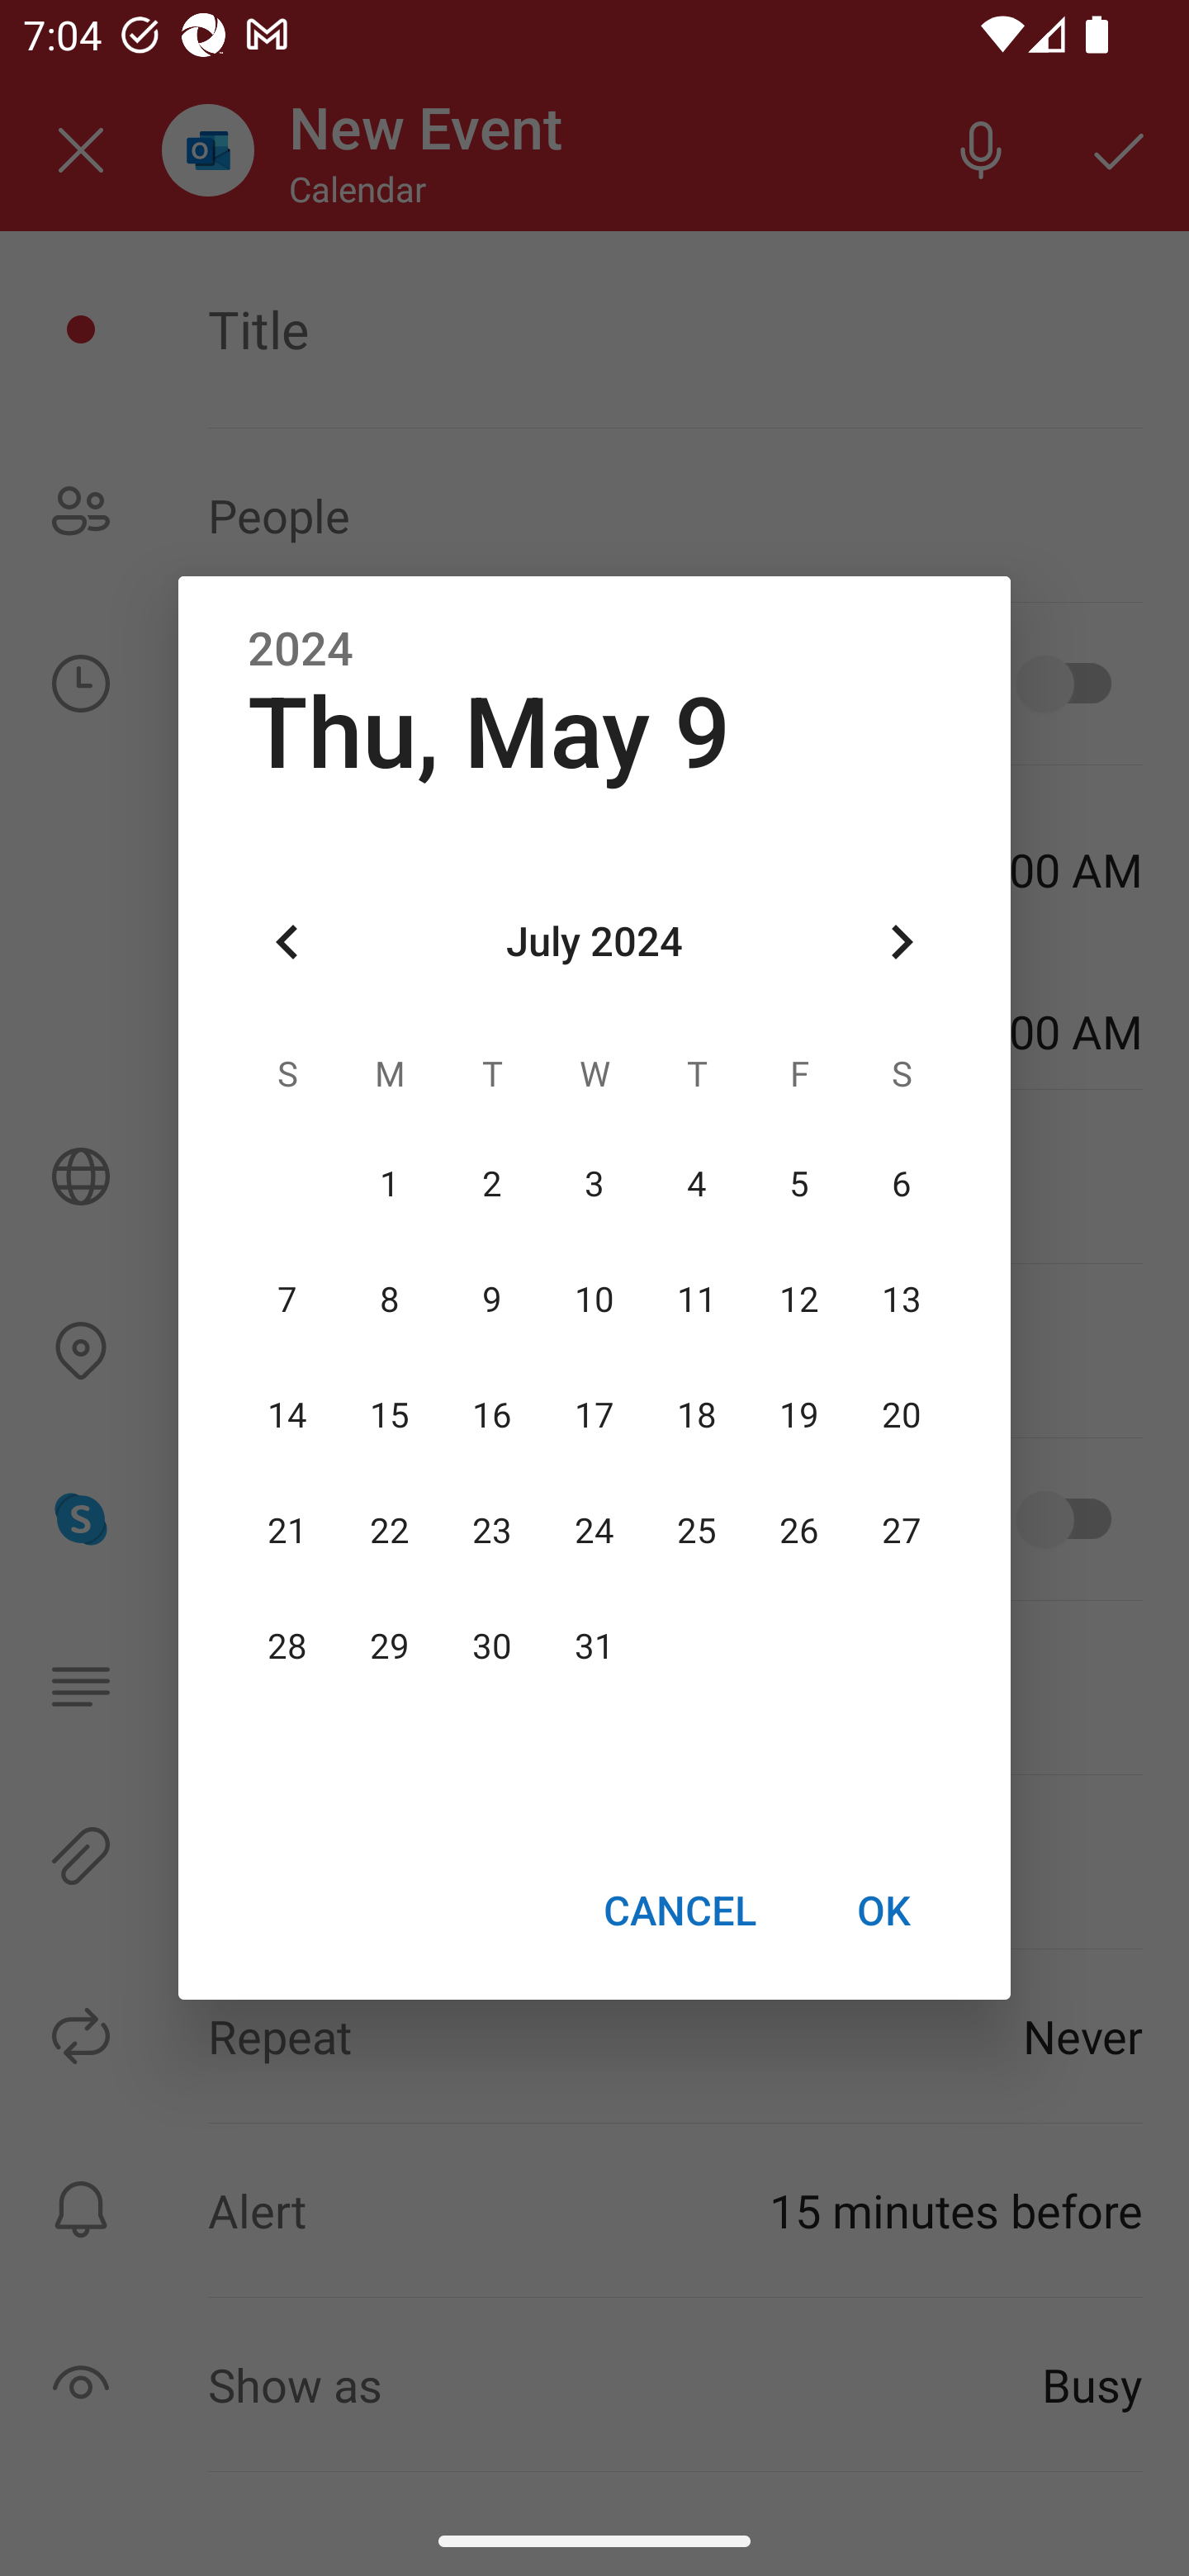 This screenshot has height=2576, width=1189. What do you see at coordinates (301, 650) in the screenshot?
I see `2024` at bounding box center [301, 650].